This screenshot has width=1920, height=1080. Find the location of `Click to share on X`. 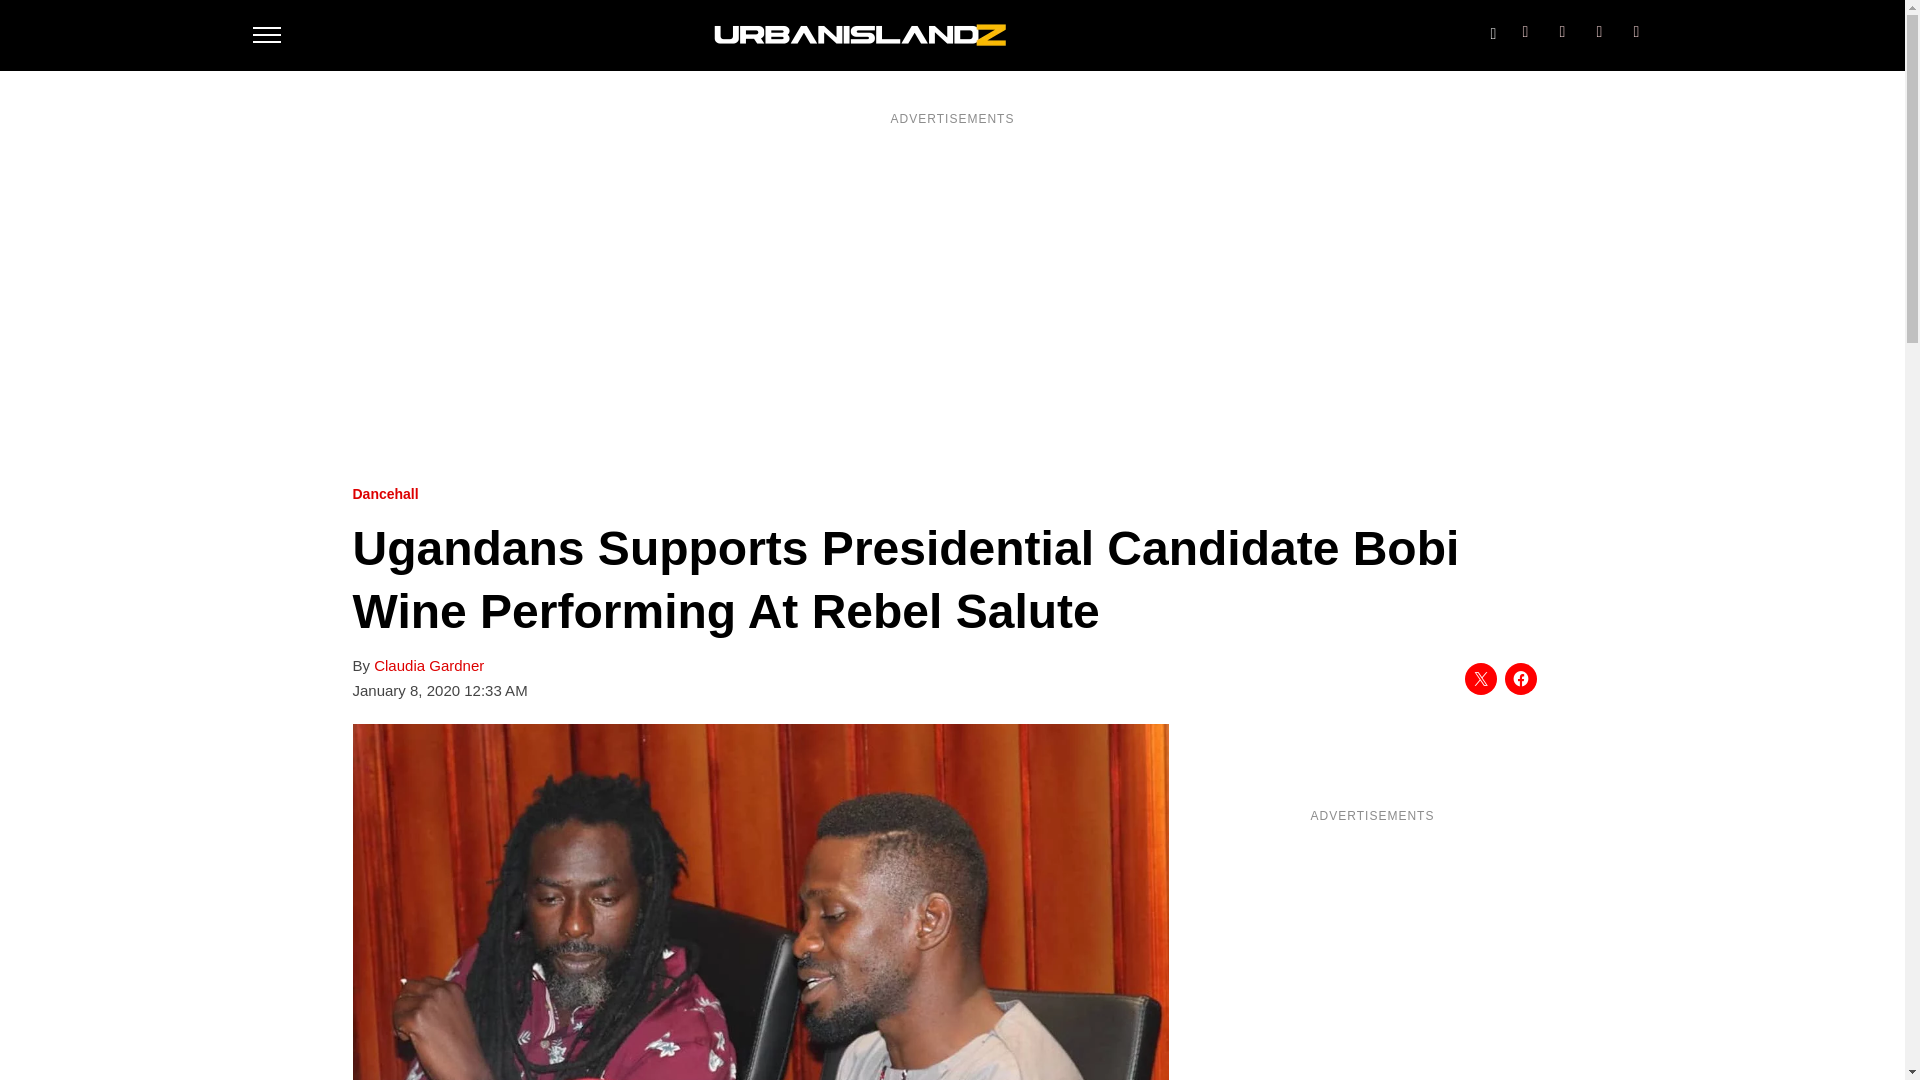

Click to share on X is located at coordinates (1479, 679).